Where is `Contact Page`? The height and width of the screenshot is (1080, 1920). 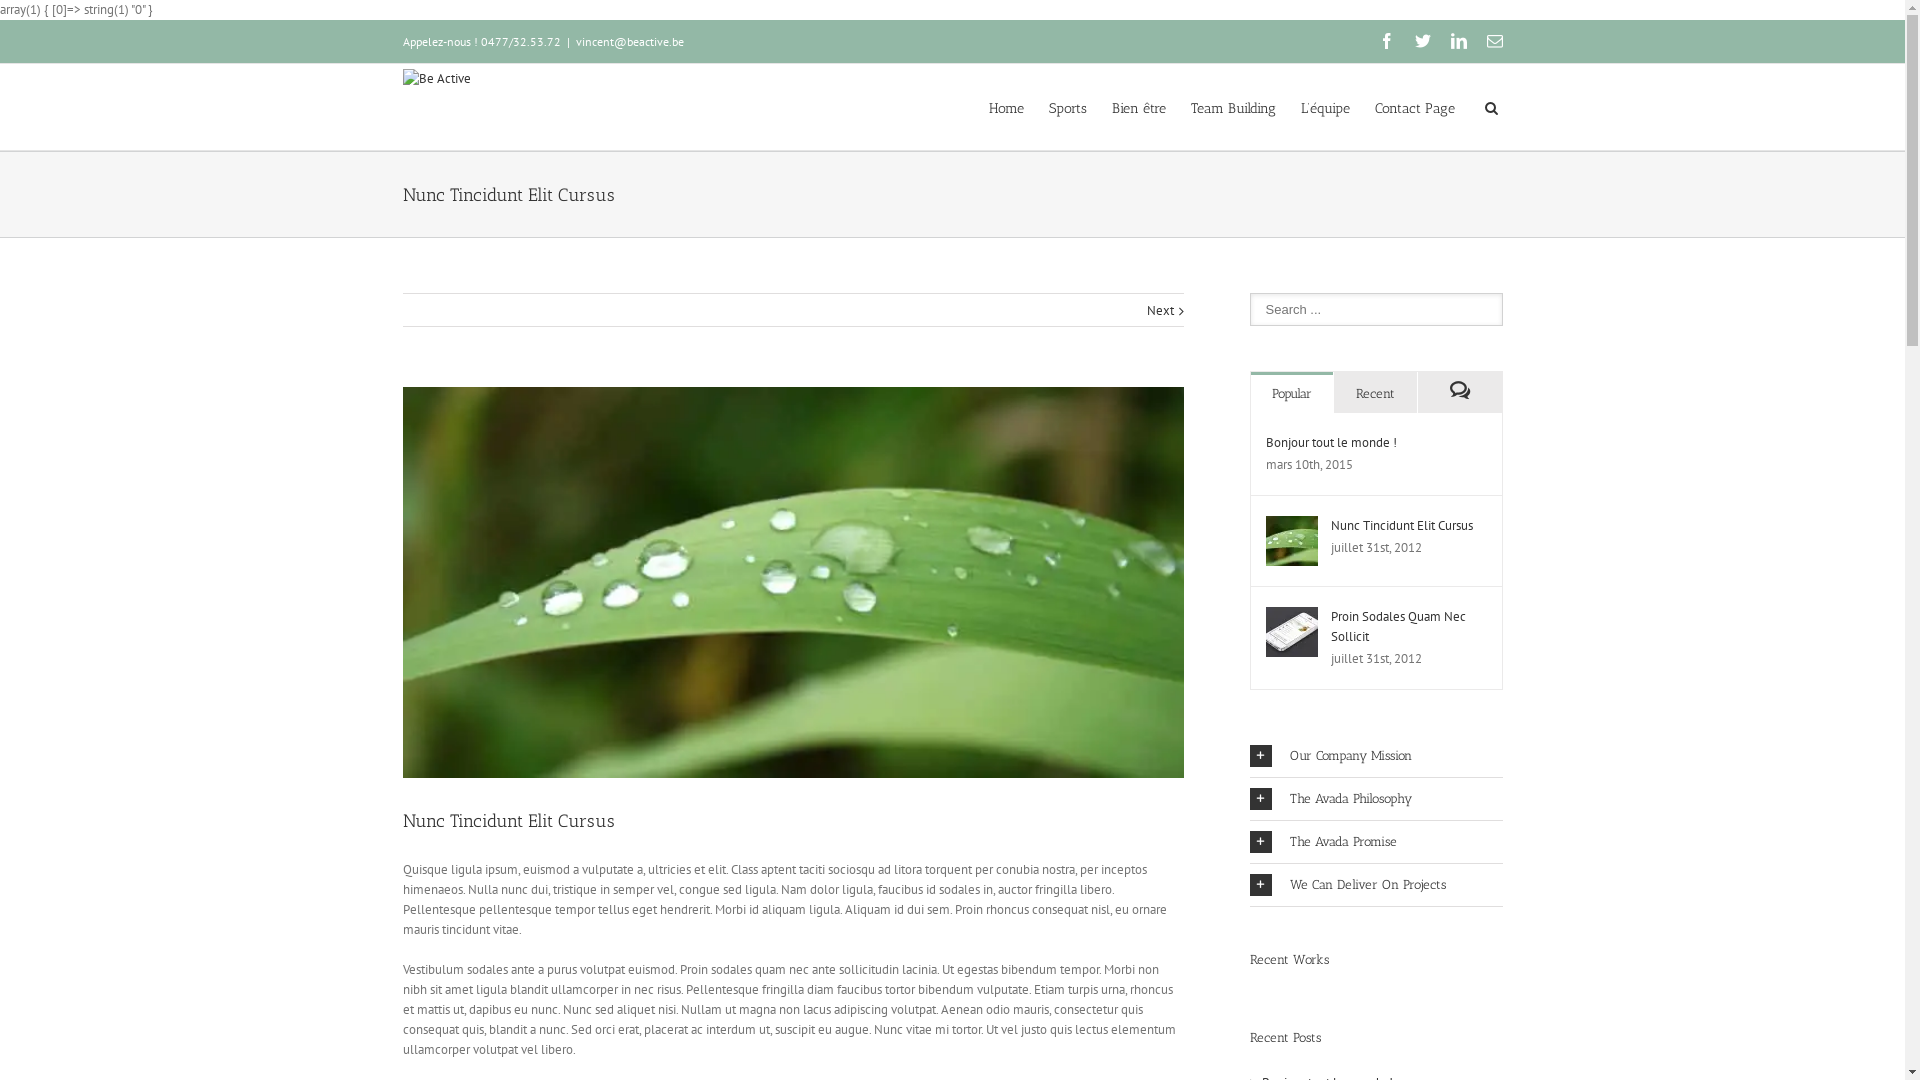
Contact Page is located at coordinates (1414, 107).